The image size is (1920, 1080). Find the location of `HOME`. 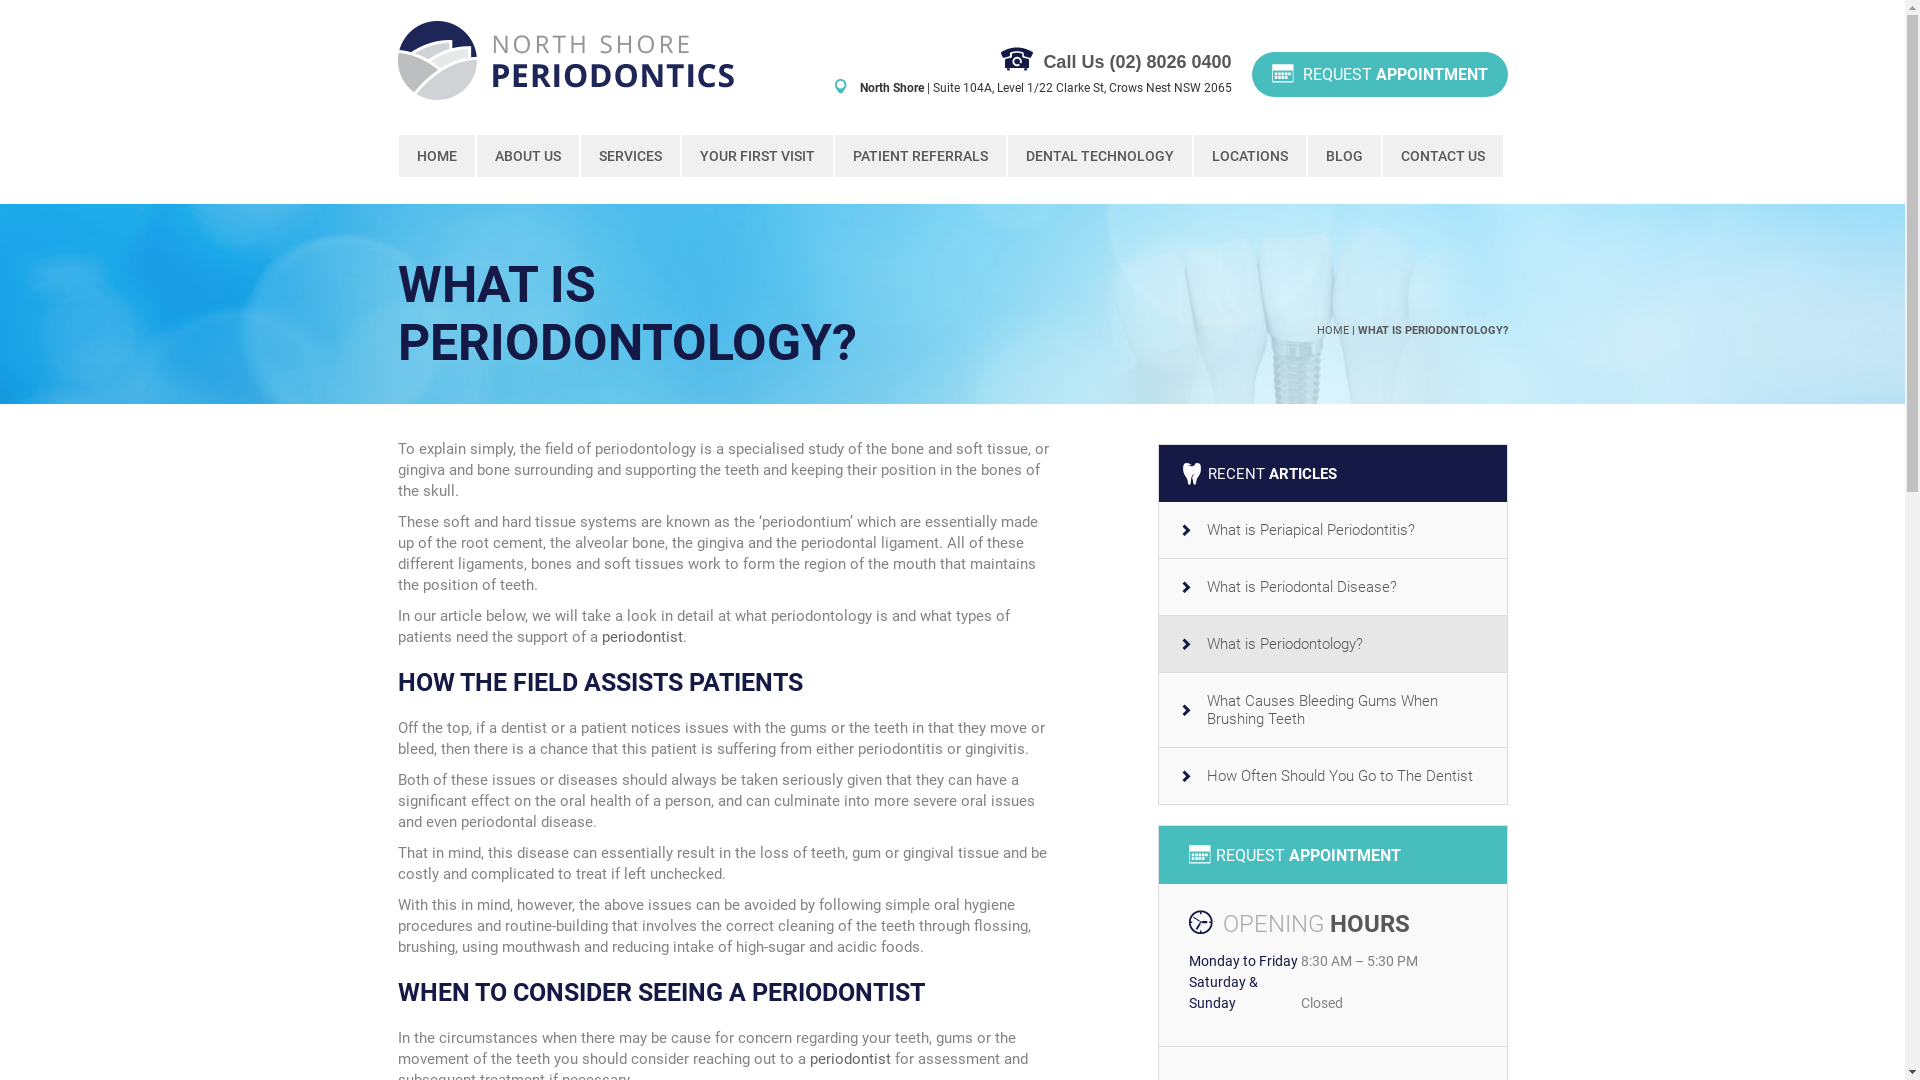

HOME is located at coordinates (1332, 330).